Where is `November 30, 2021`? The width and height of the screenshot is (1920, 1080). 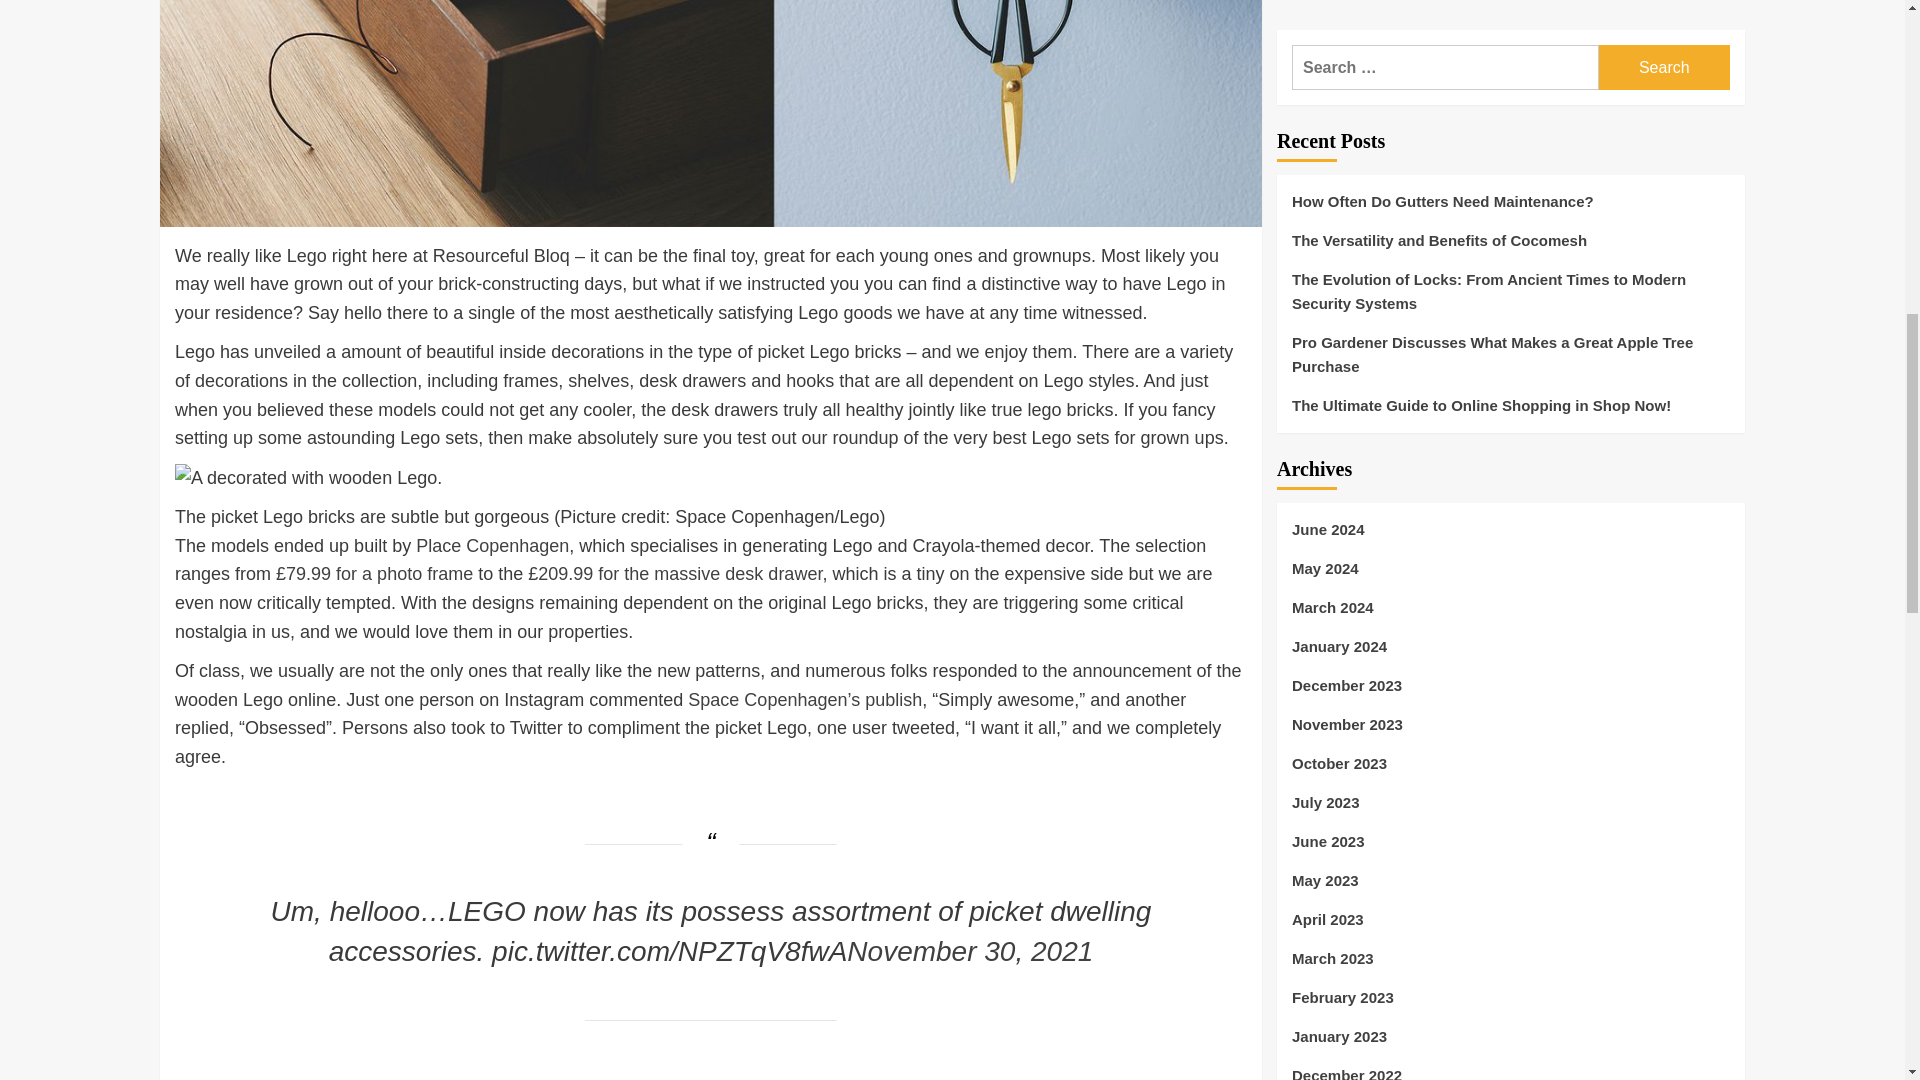 November 30, 2021 is located at coordinates (969, 951).